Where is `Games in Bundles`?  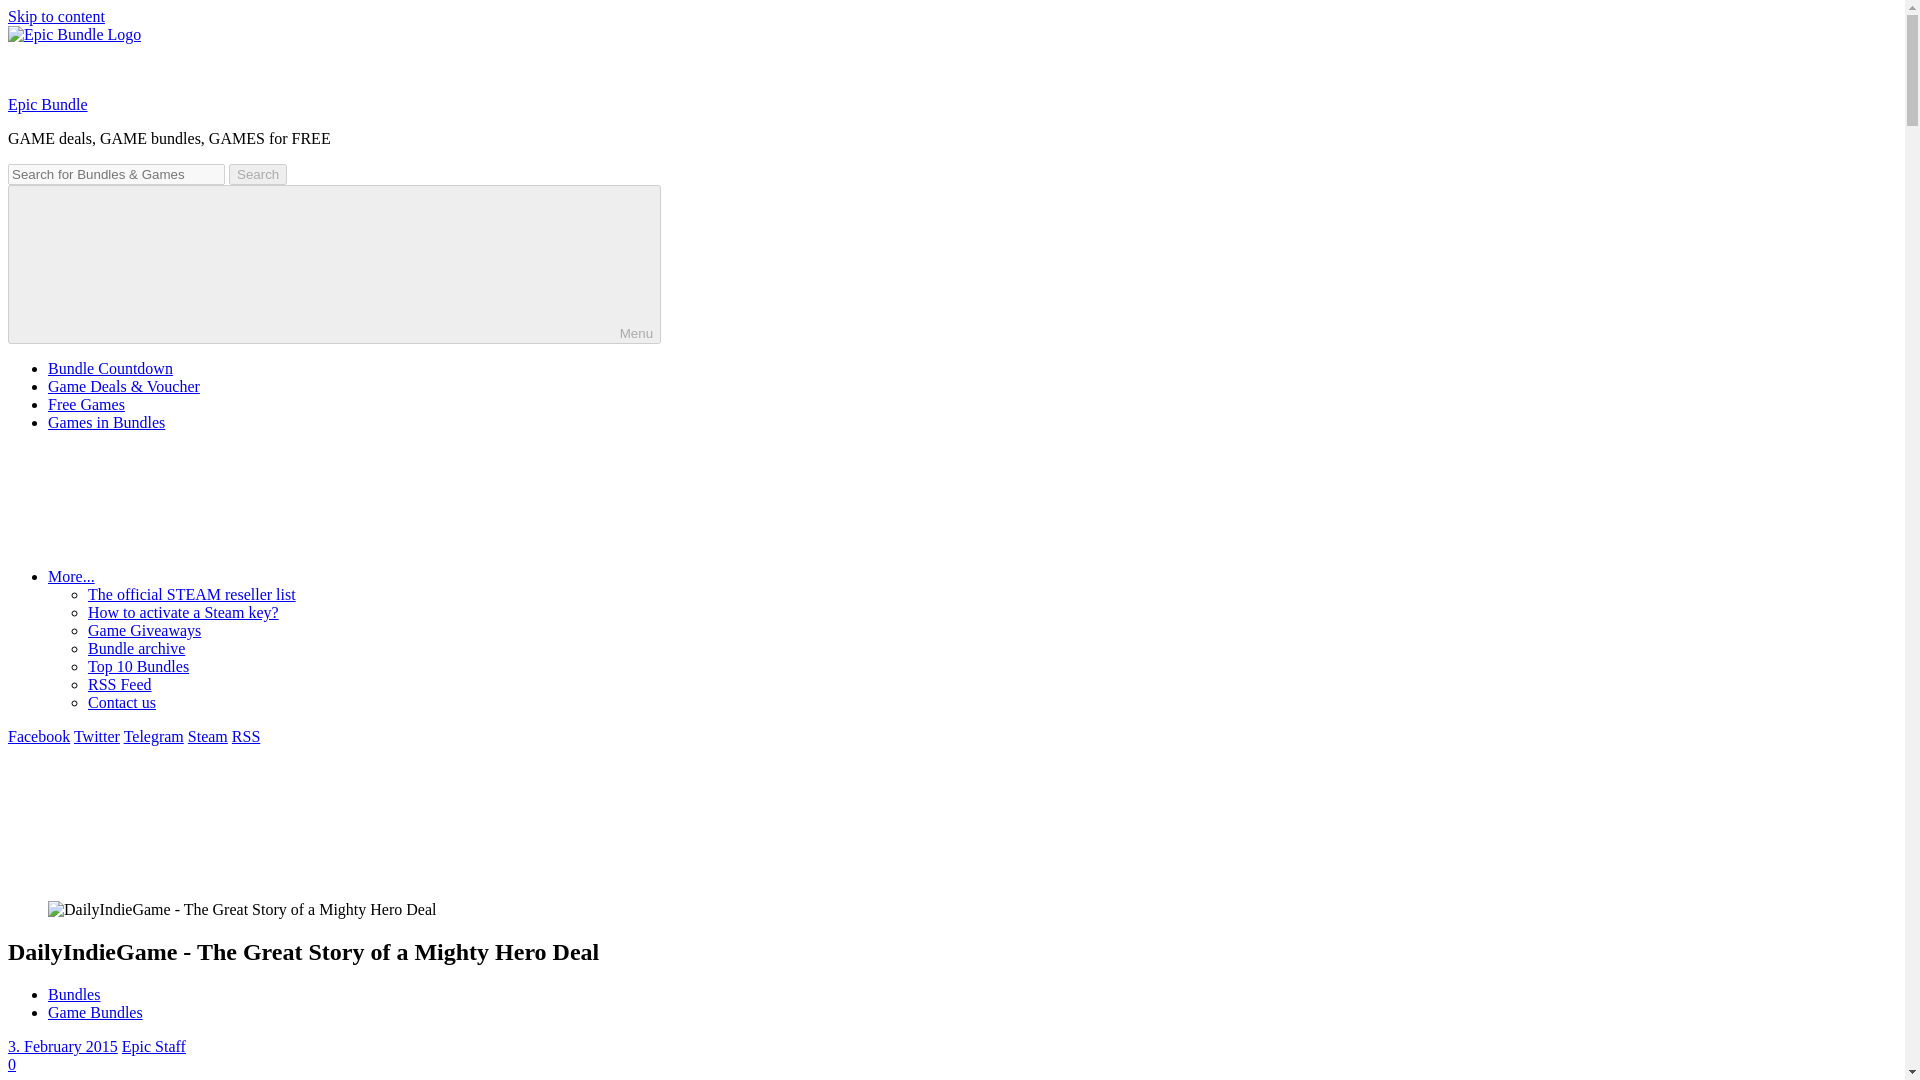 Games in Bundles is located at coordinates (106, 422).